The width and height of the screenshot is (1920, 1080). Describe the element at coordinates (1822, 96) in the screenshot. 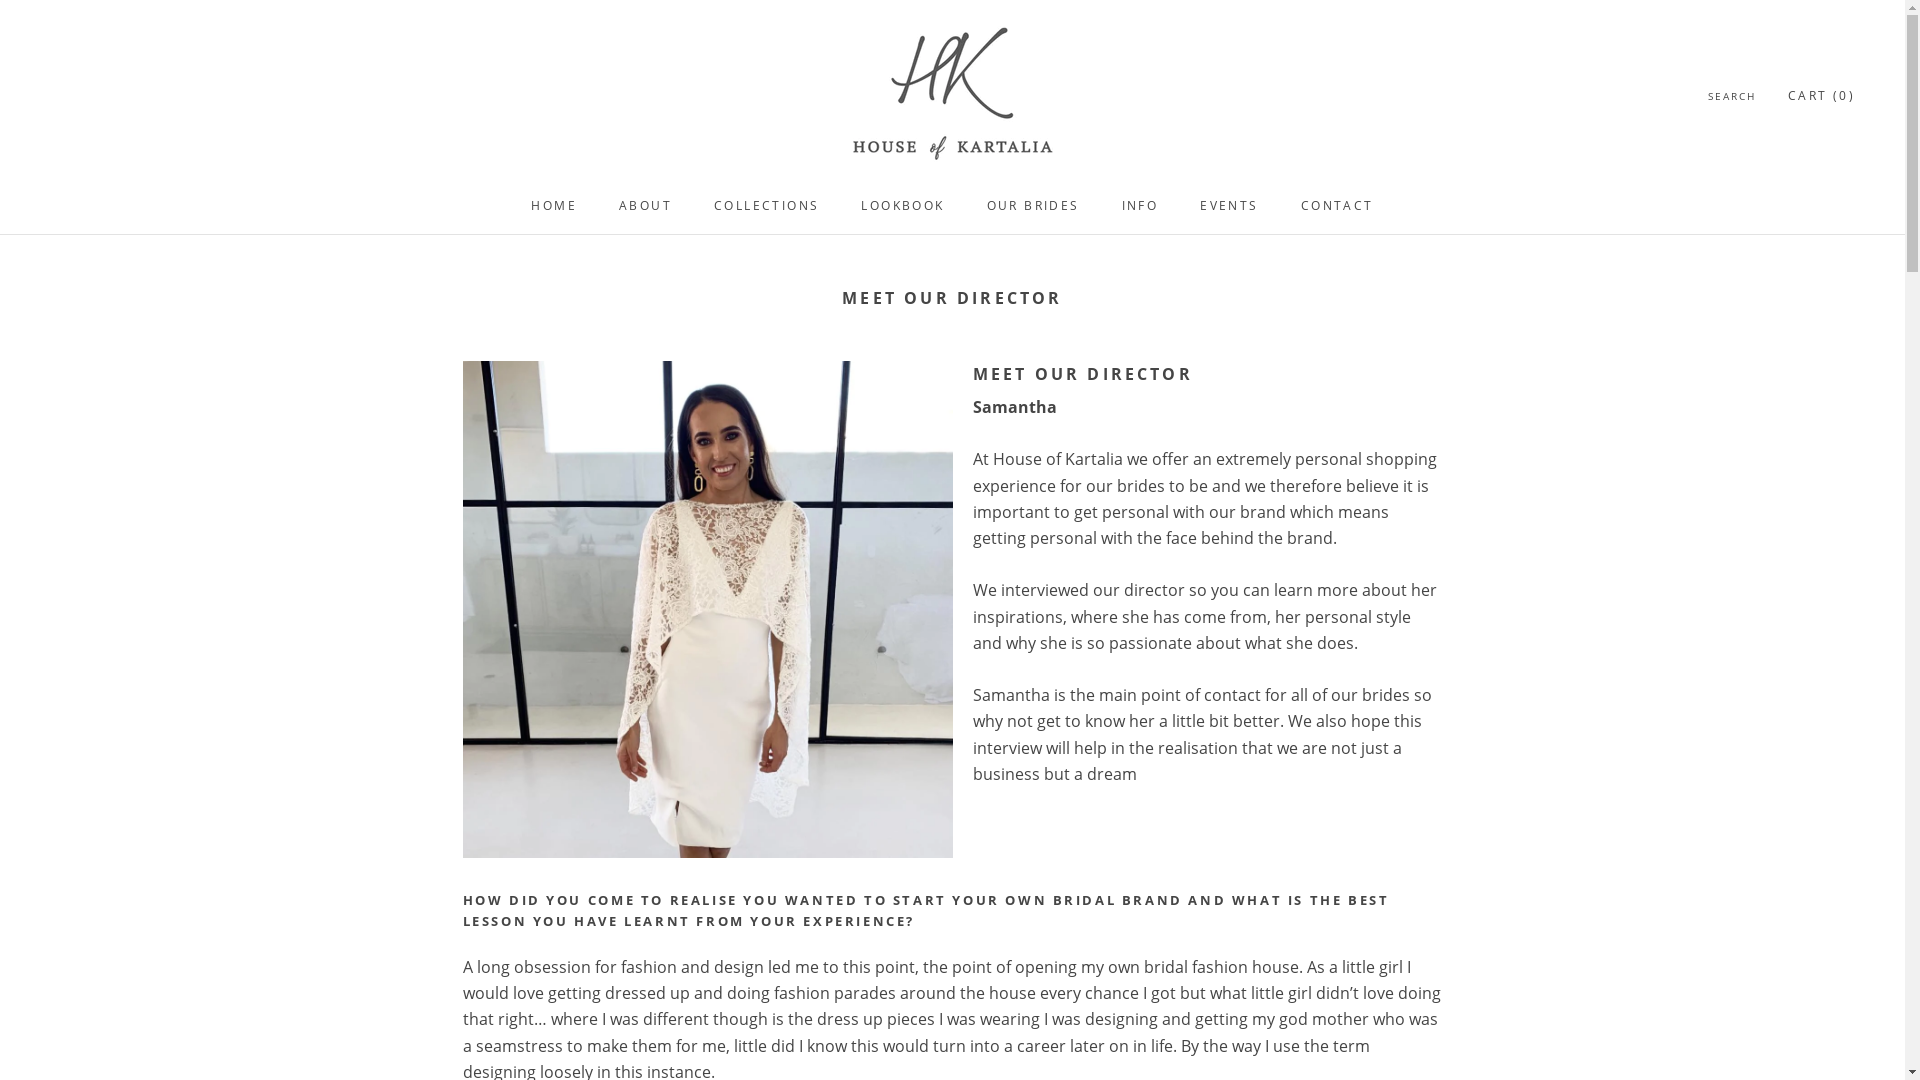

I see `CART (0)` at that location.